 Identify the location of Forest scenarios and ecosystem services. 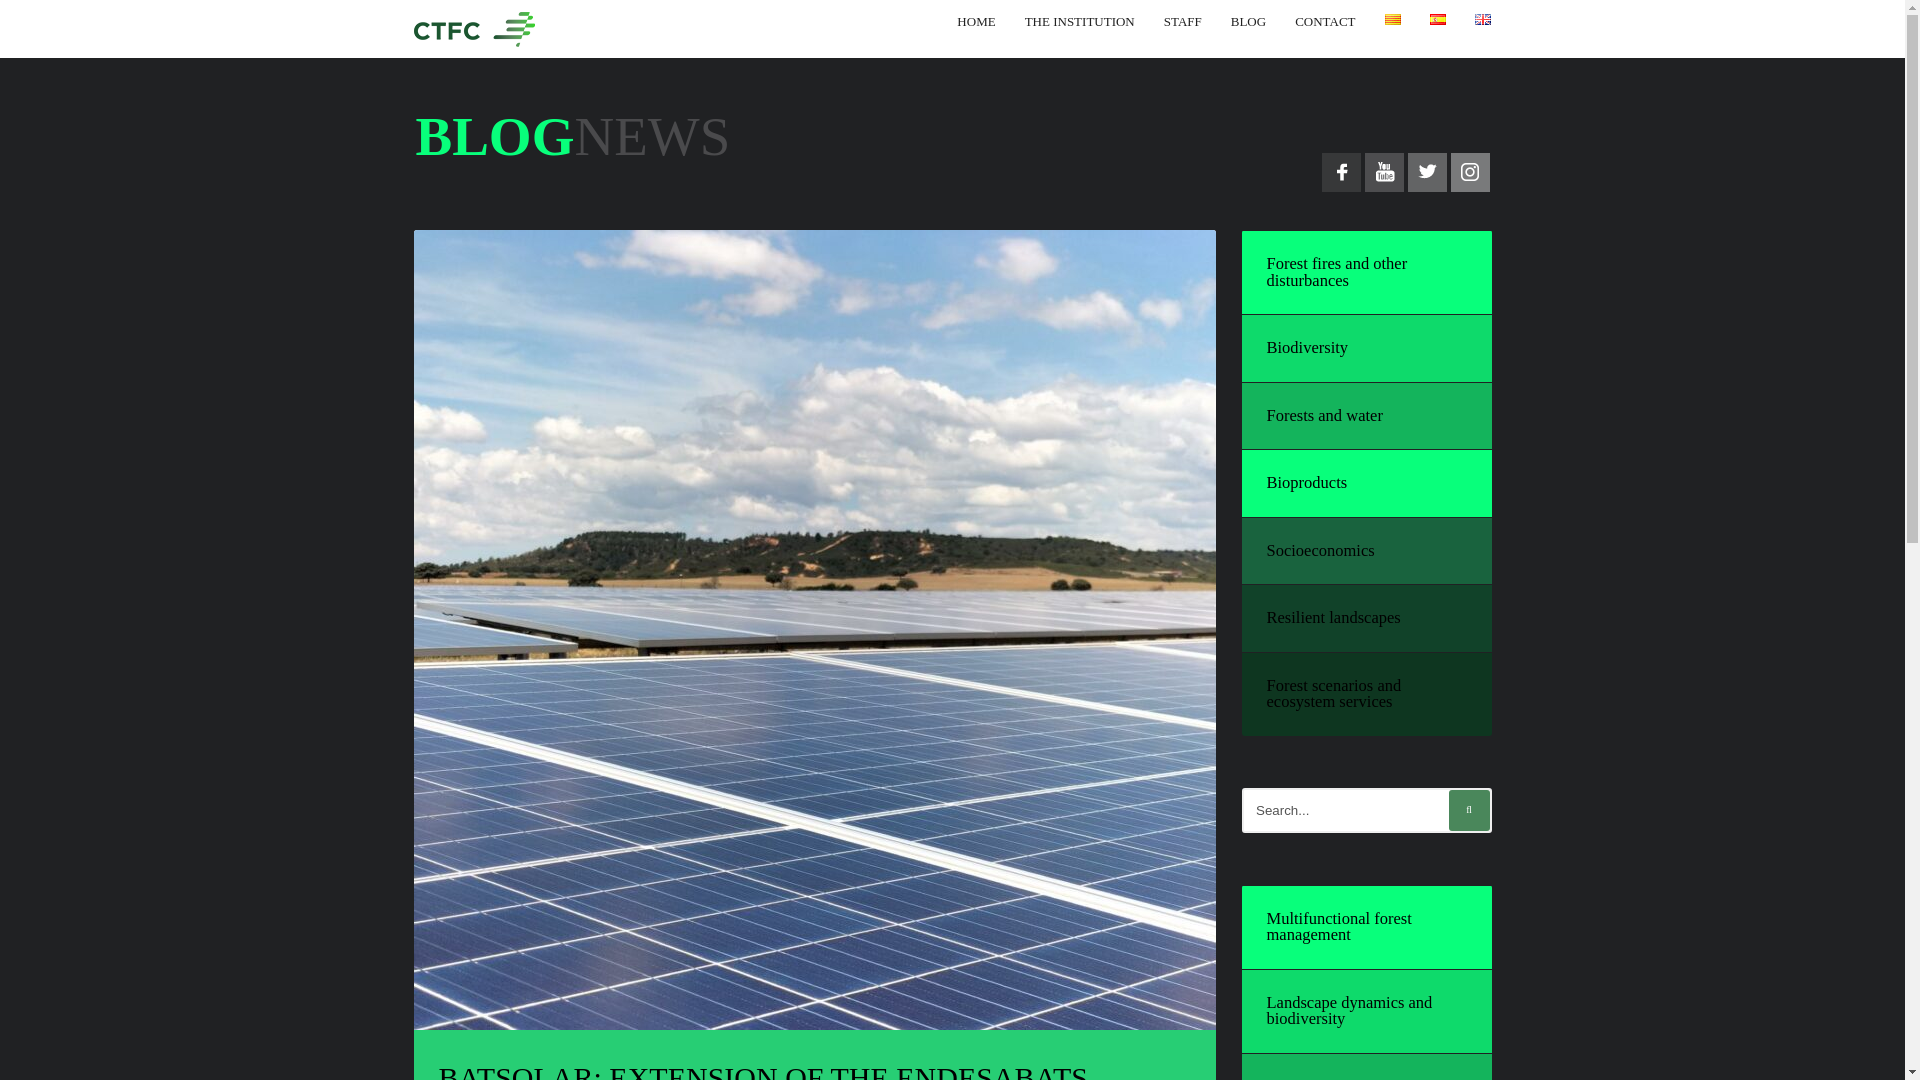
(1333, 694).